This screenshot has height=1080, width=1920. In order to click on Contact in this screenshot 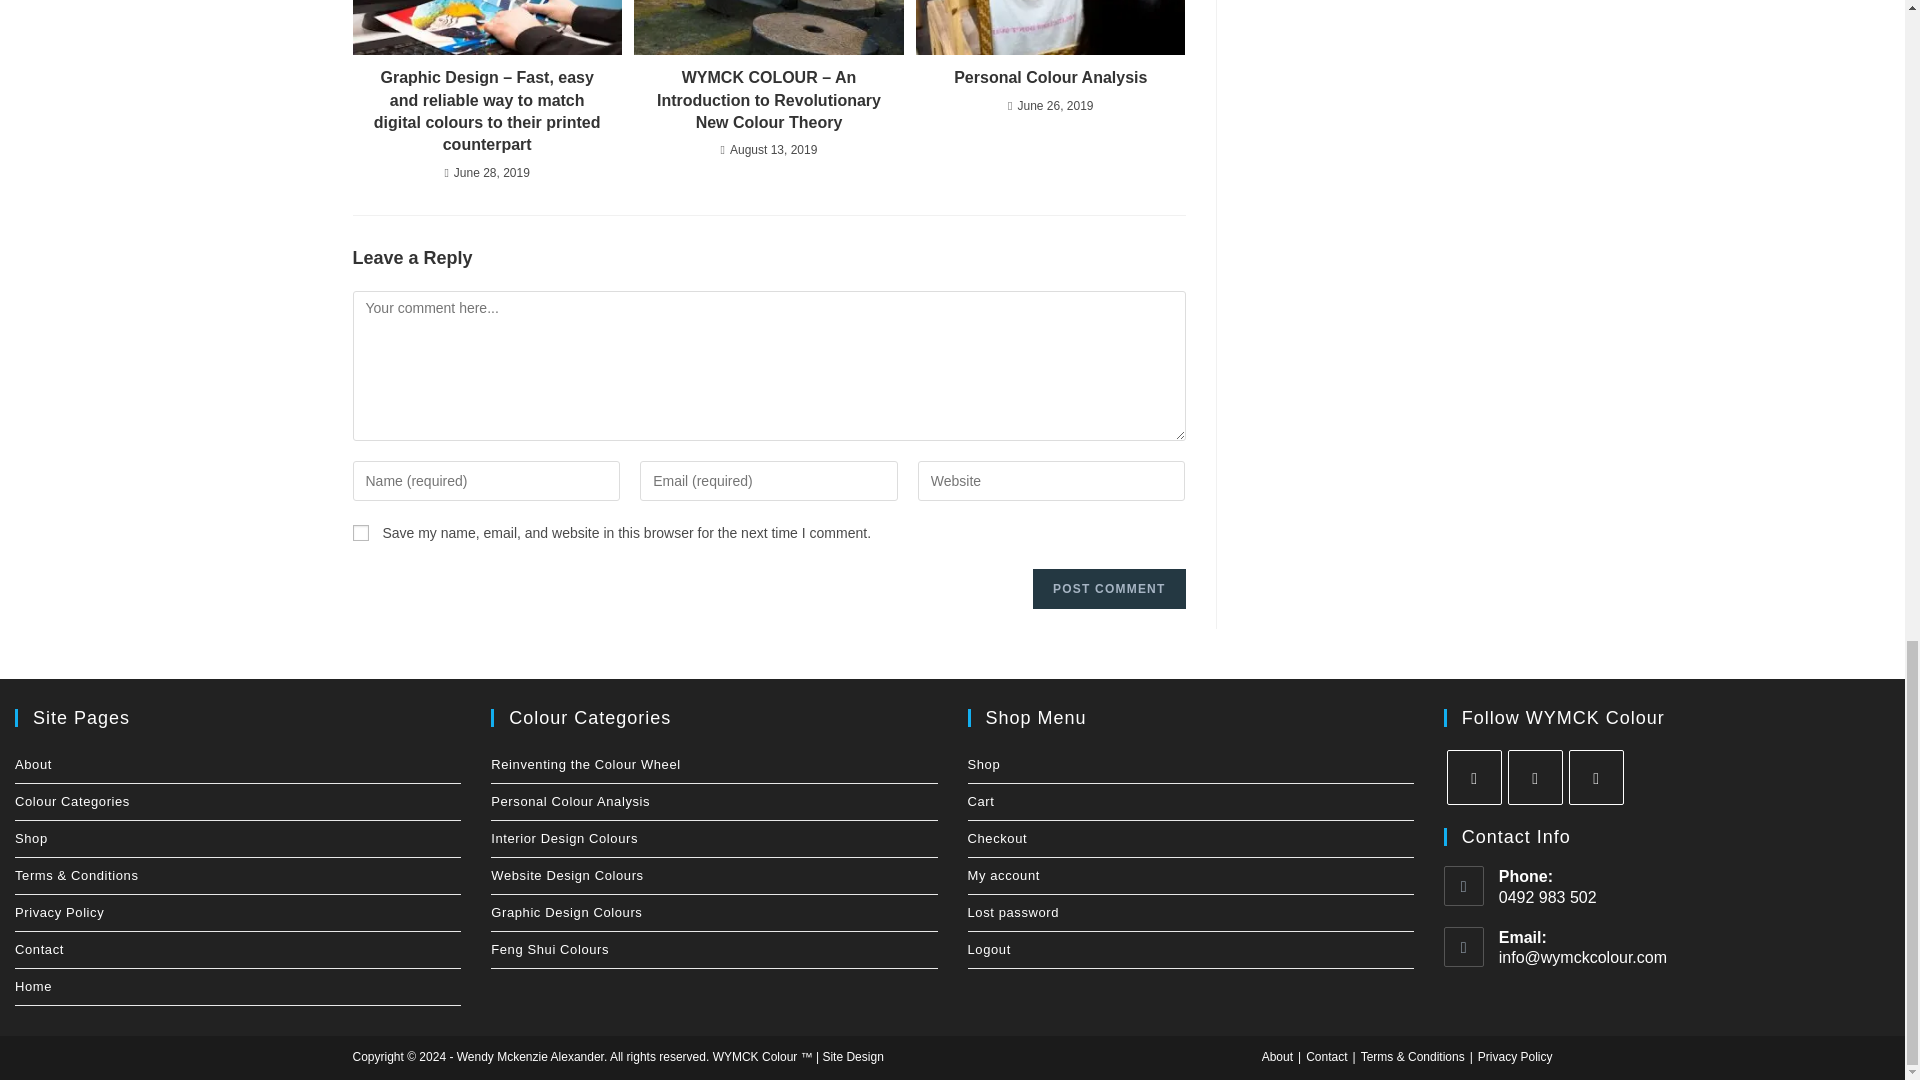, I will do `click(238, 950)`.